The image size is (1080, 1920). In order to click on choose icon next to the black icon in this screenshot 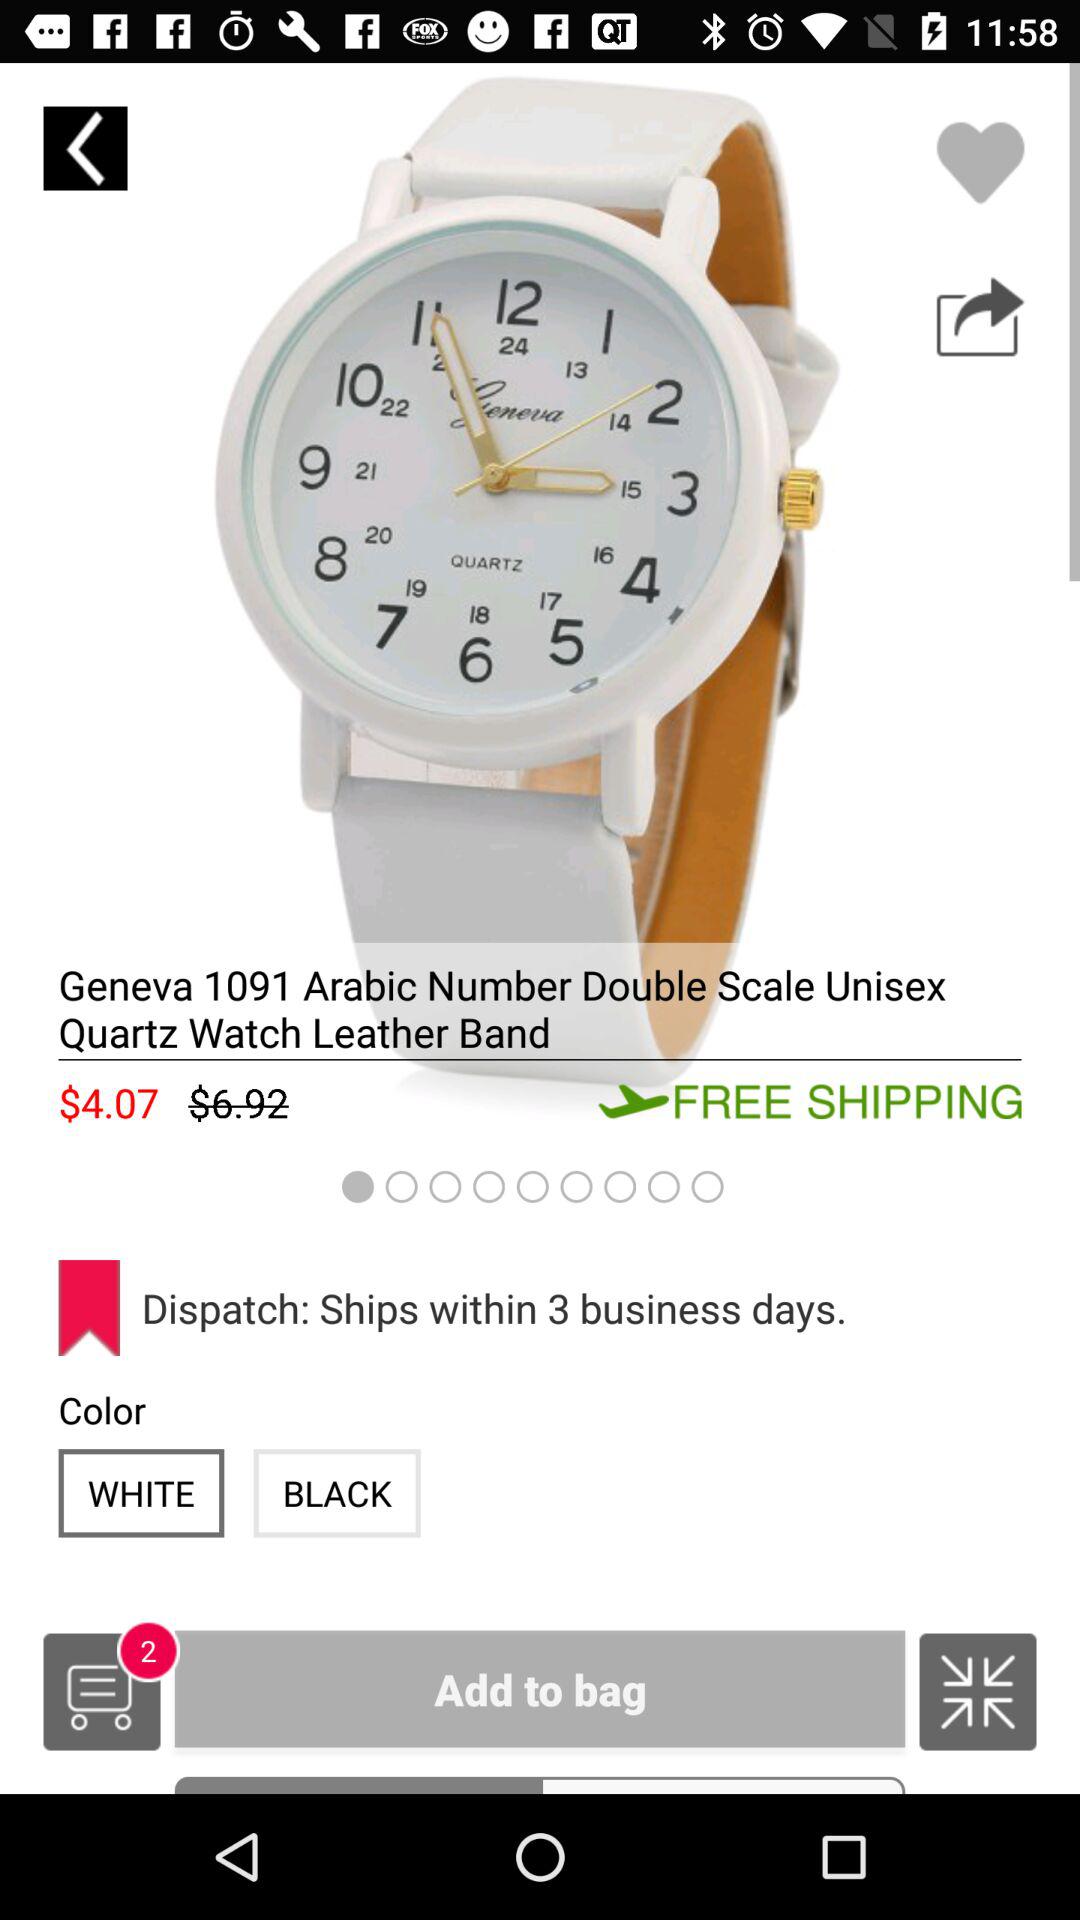, I will do `click(141, 1492)`.